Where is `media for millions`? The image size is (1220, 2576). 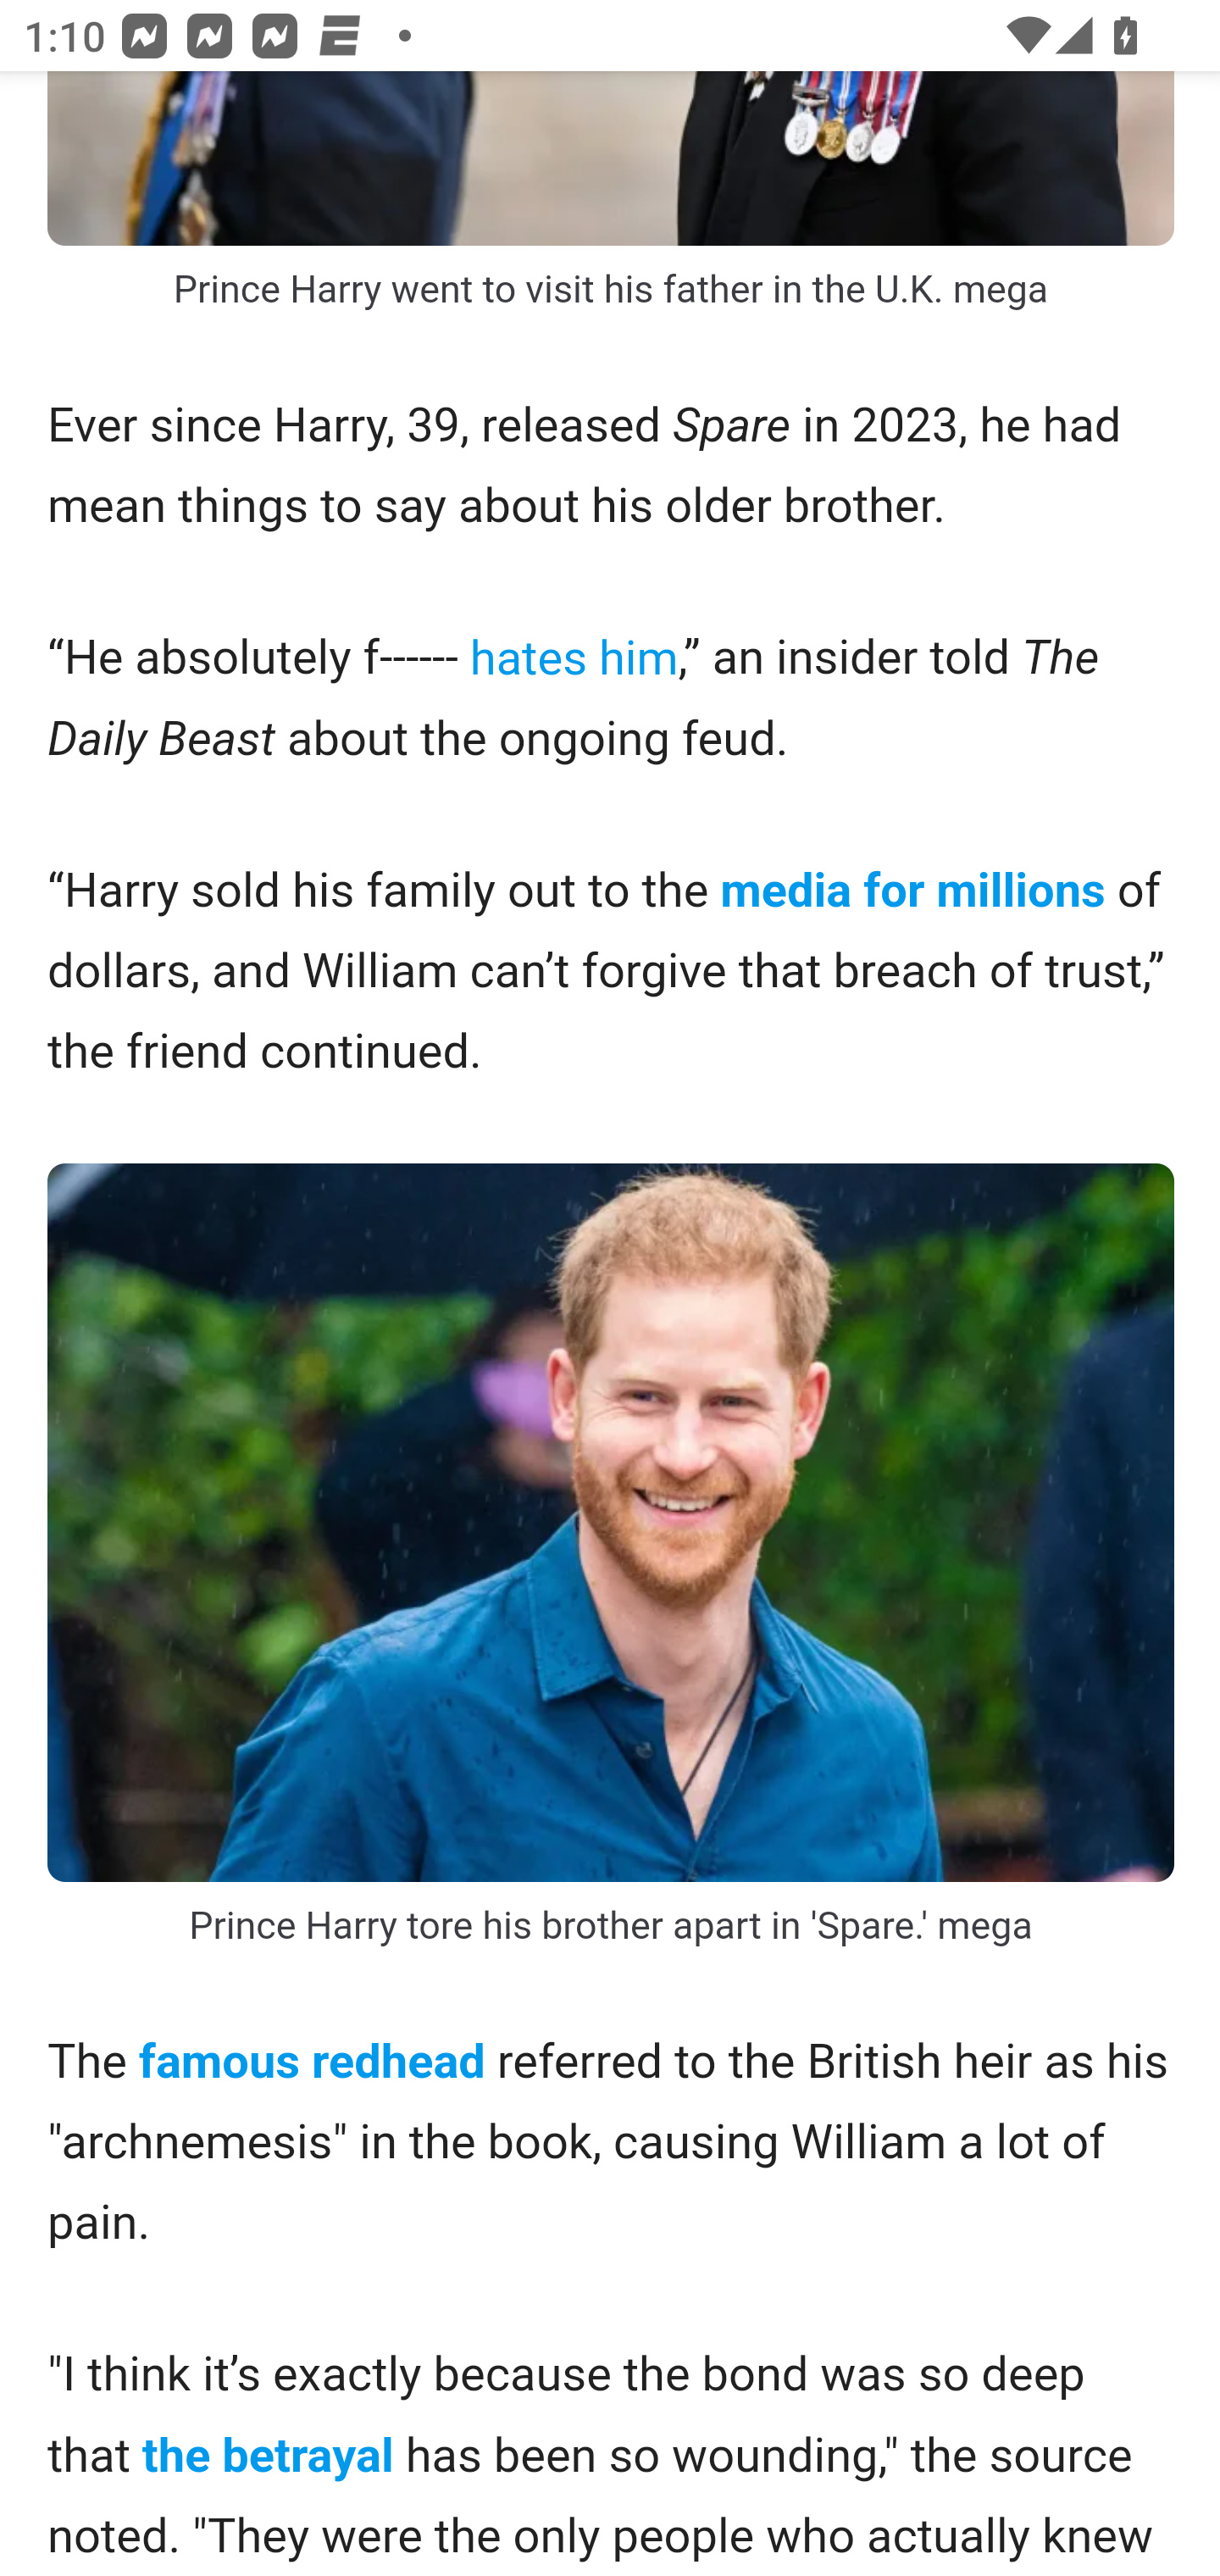
media for millions is located at coordinates (911, 893).